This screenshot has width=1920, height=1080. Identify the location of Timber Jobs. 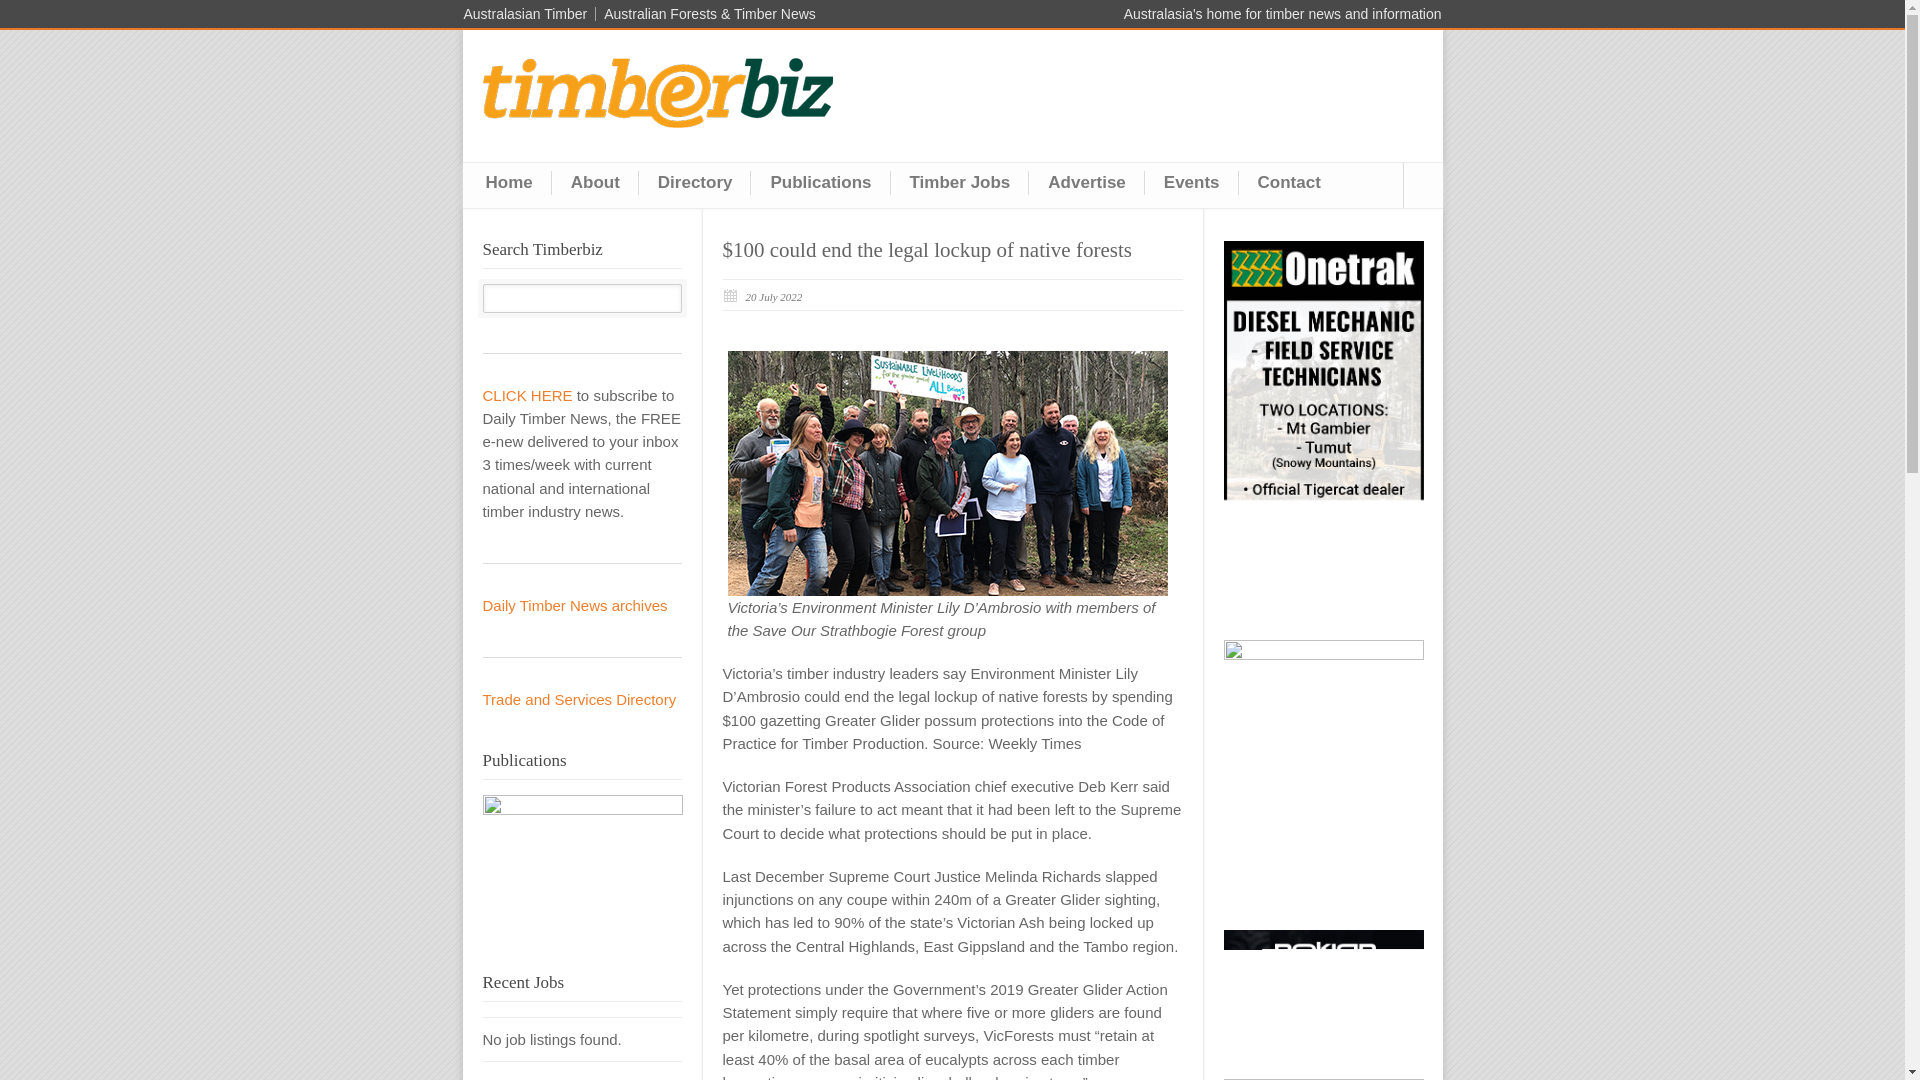
(960, 182).